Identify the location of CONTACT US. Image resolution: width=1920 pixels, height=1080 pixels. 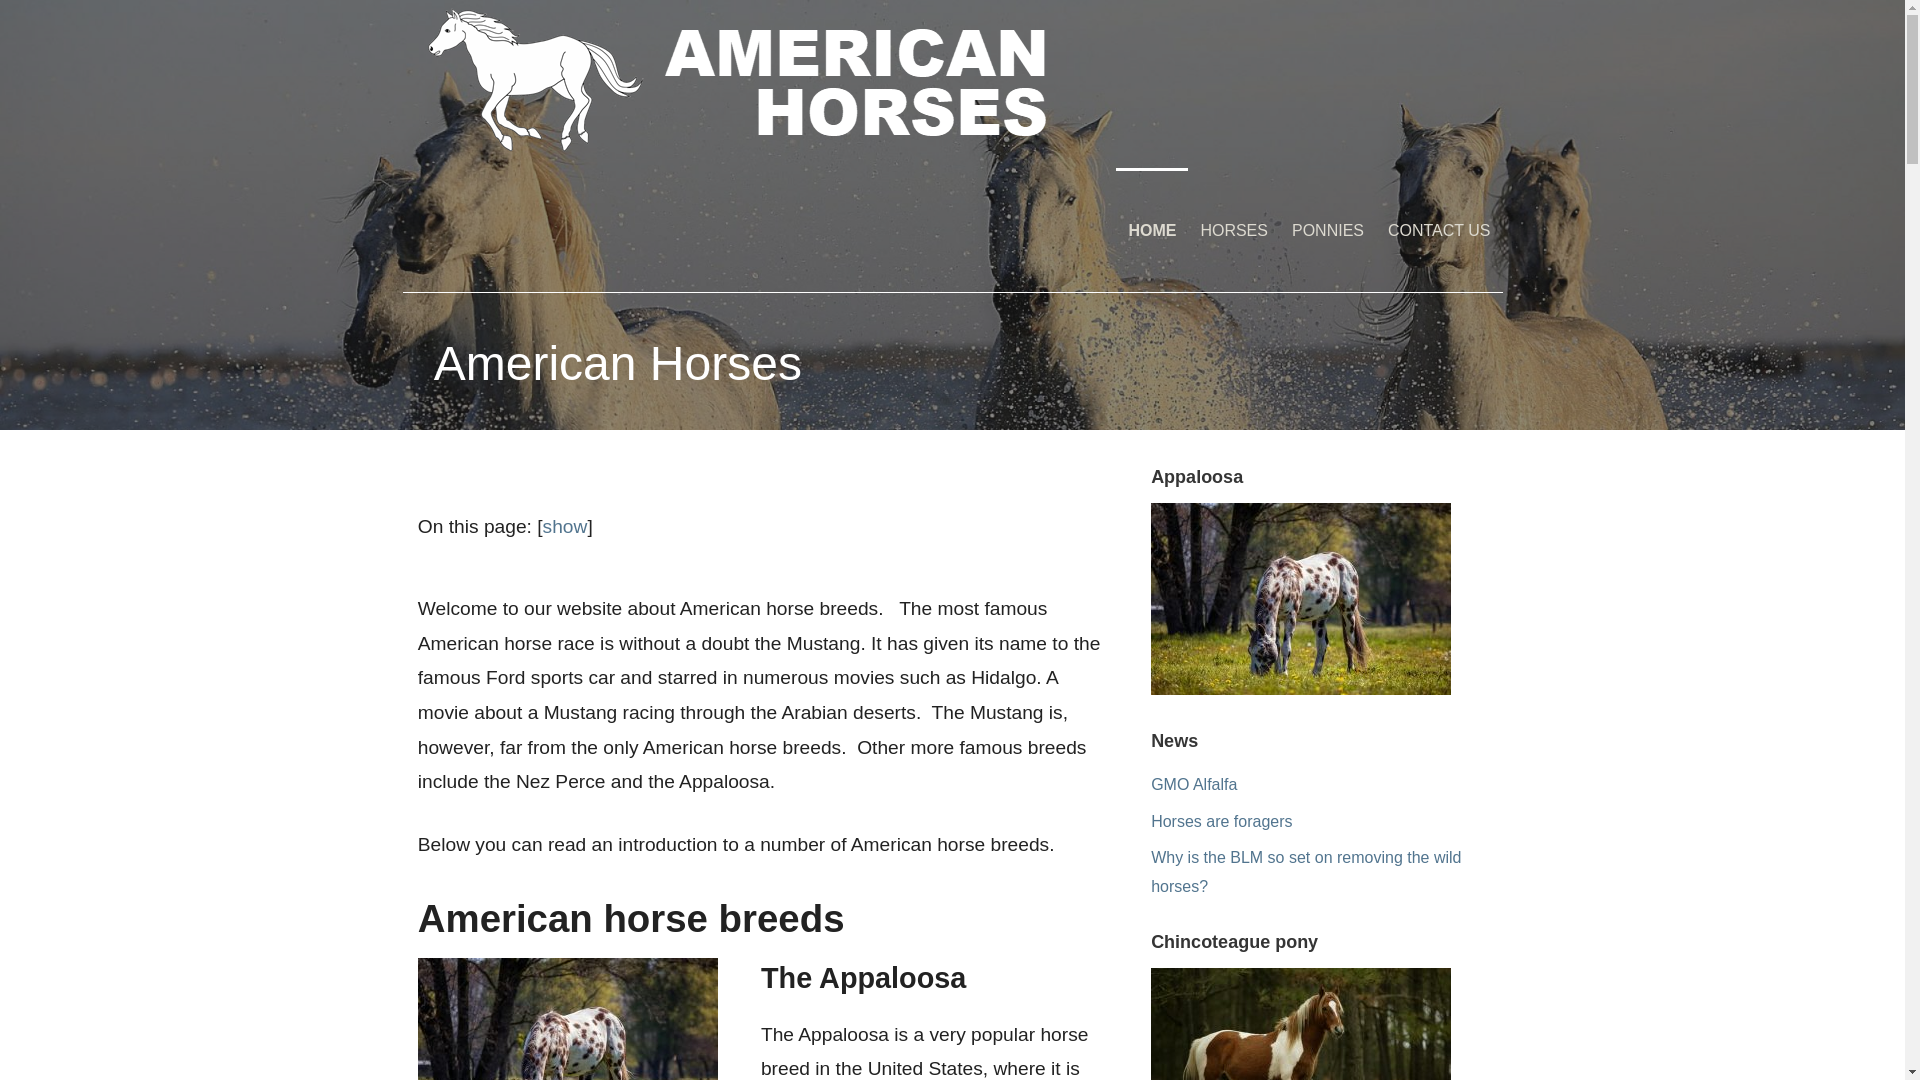
(1440, 230).